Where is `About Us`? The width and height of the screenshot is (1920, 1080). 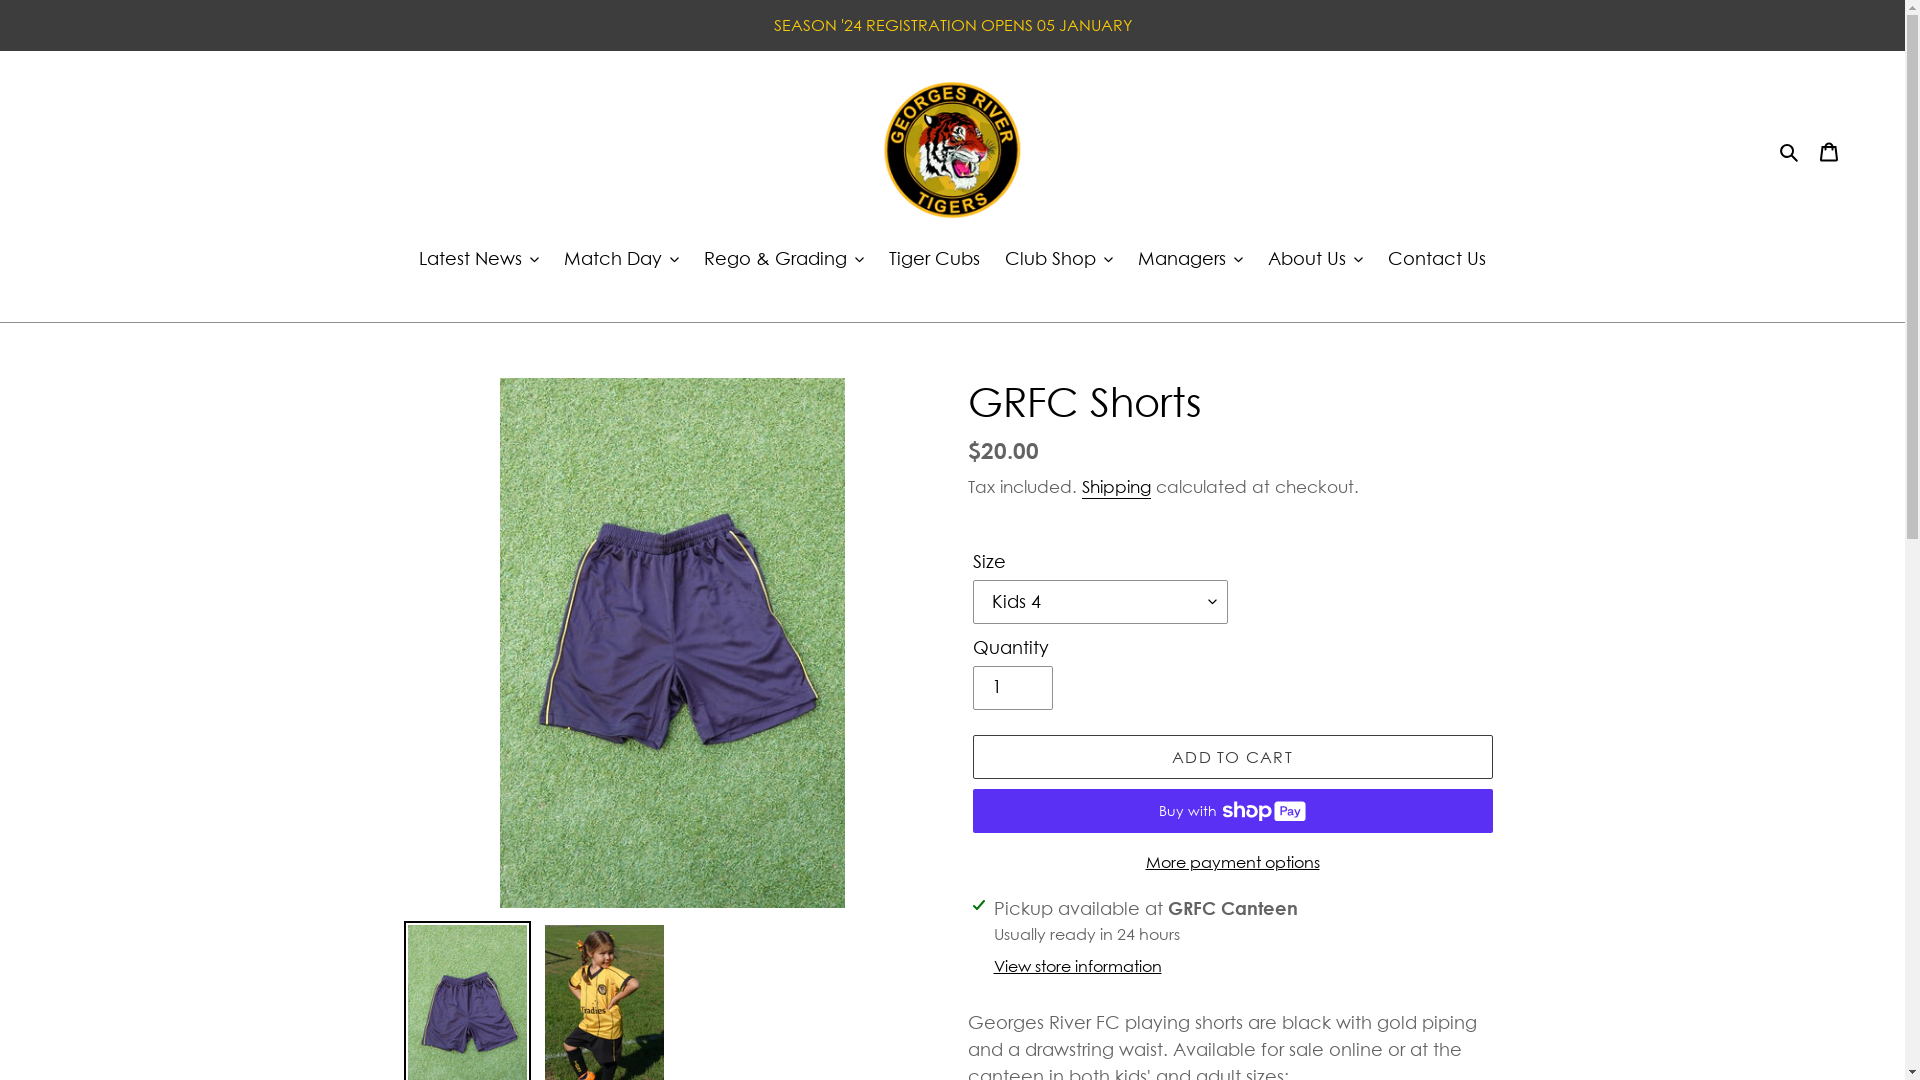 About Us is located at coordinates (1316, 260).